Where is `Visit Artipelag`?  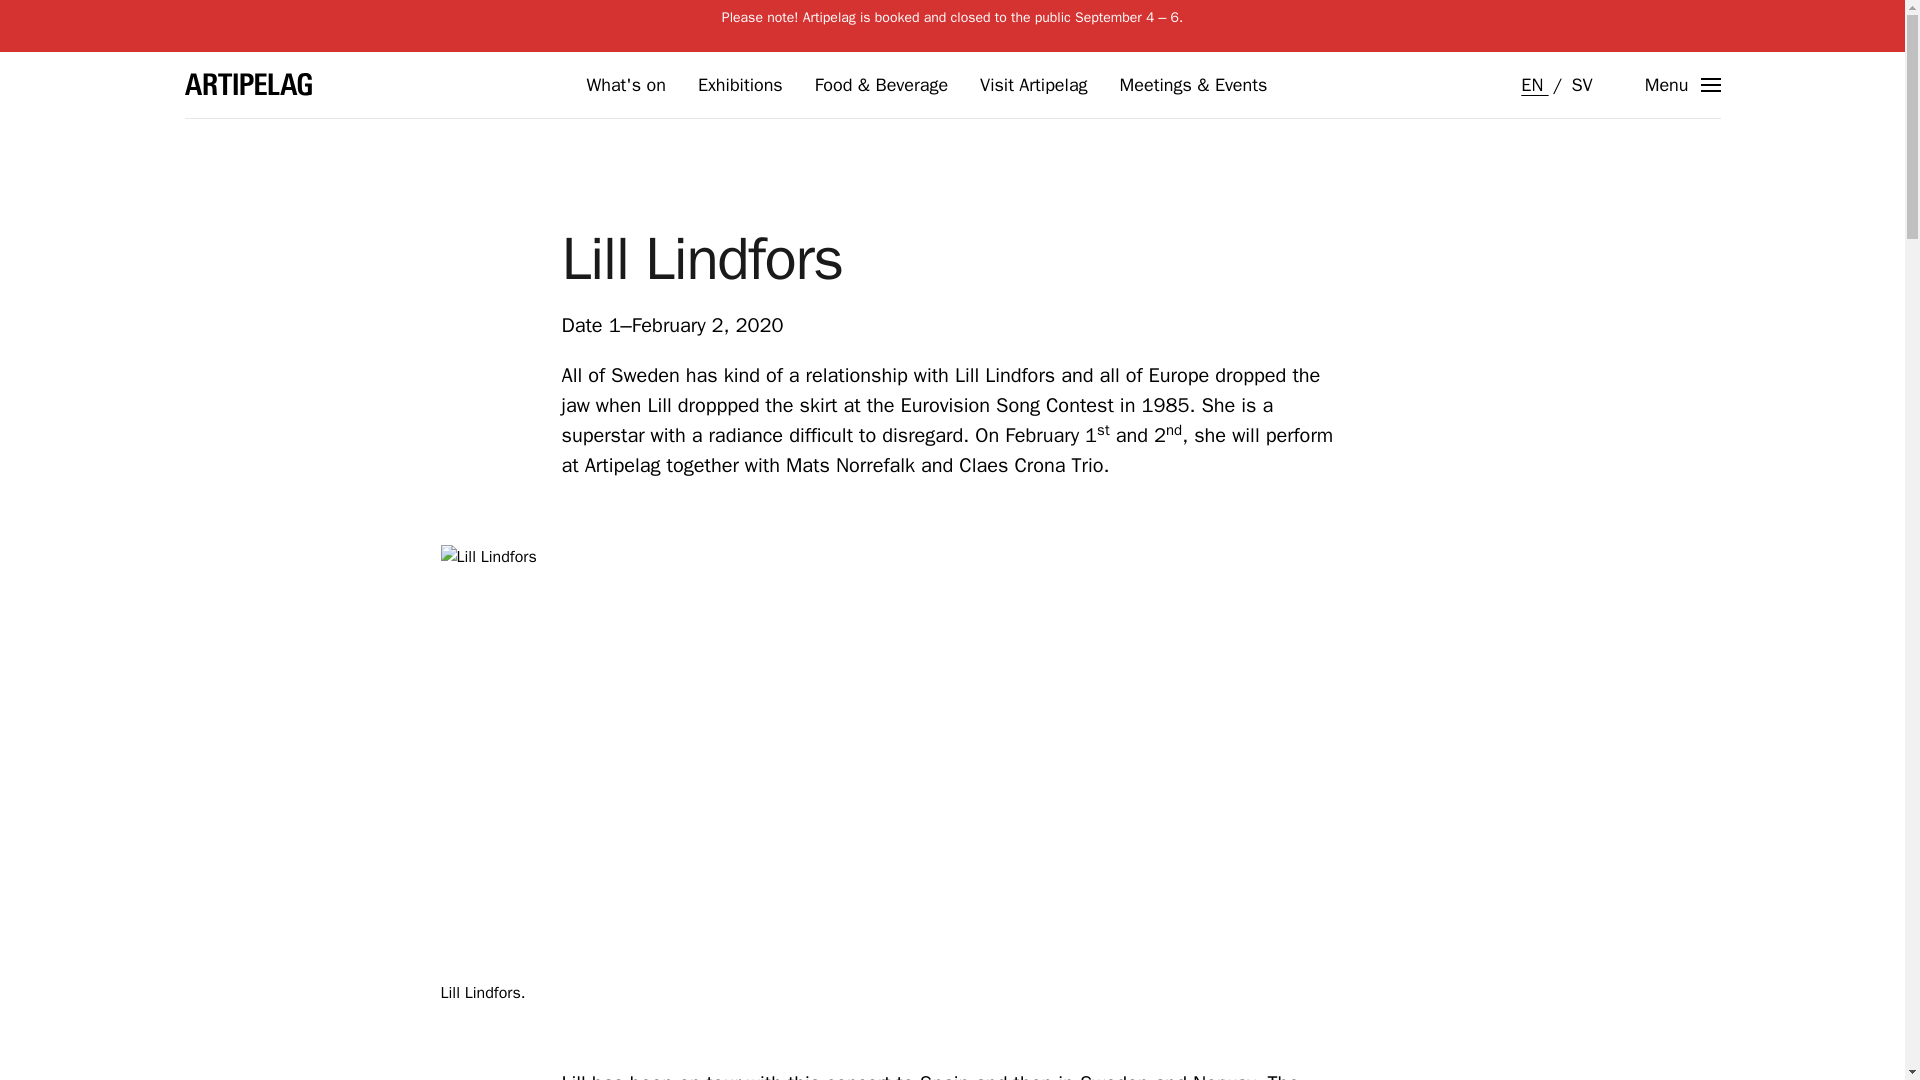
Visit Artipelag is located at coordinates (1032, 85).